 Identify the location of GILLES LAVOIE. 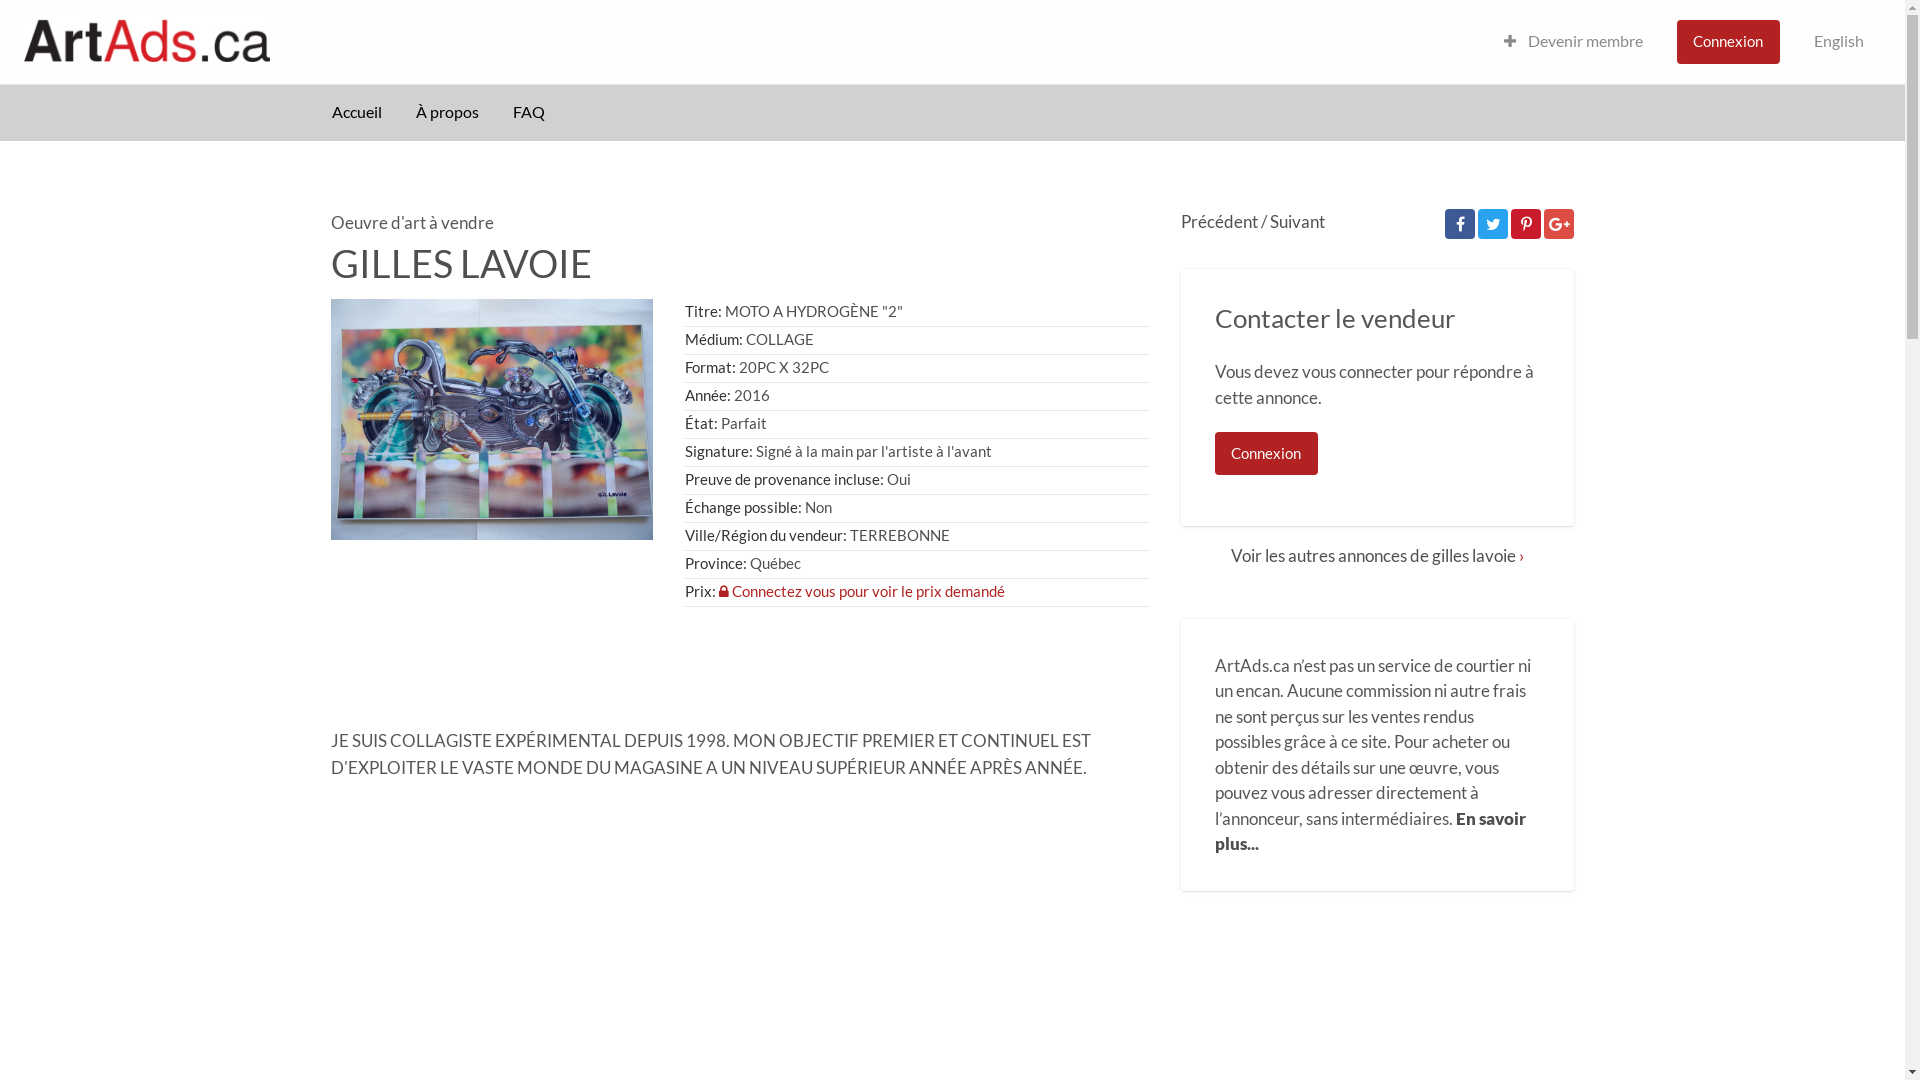
(462, 263).